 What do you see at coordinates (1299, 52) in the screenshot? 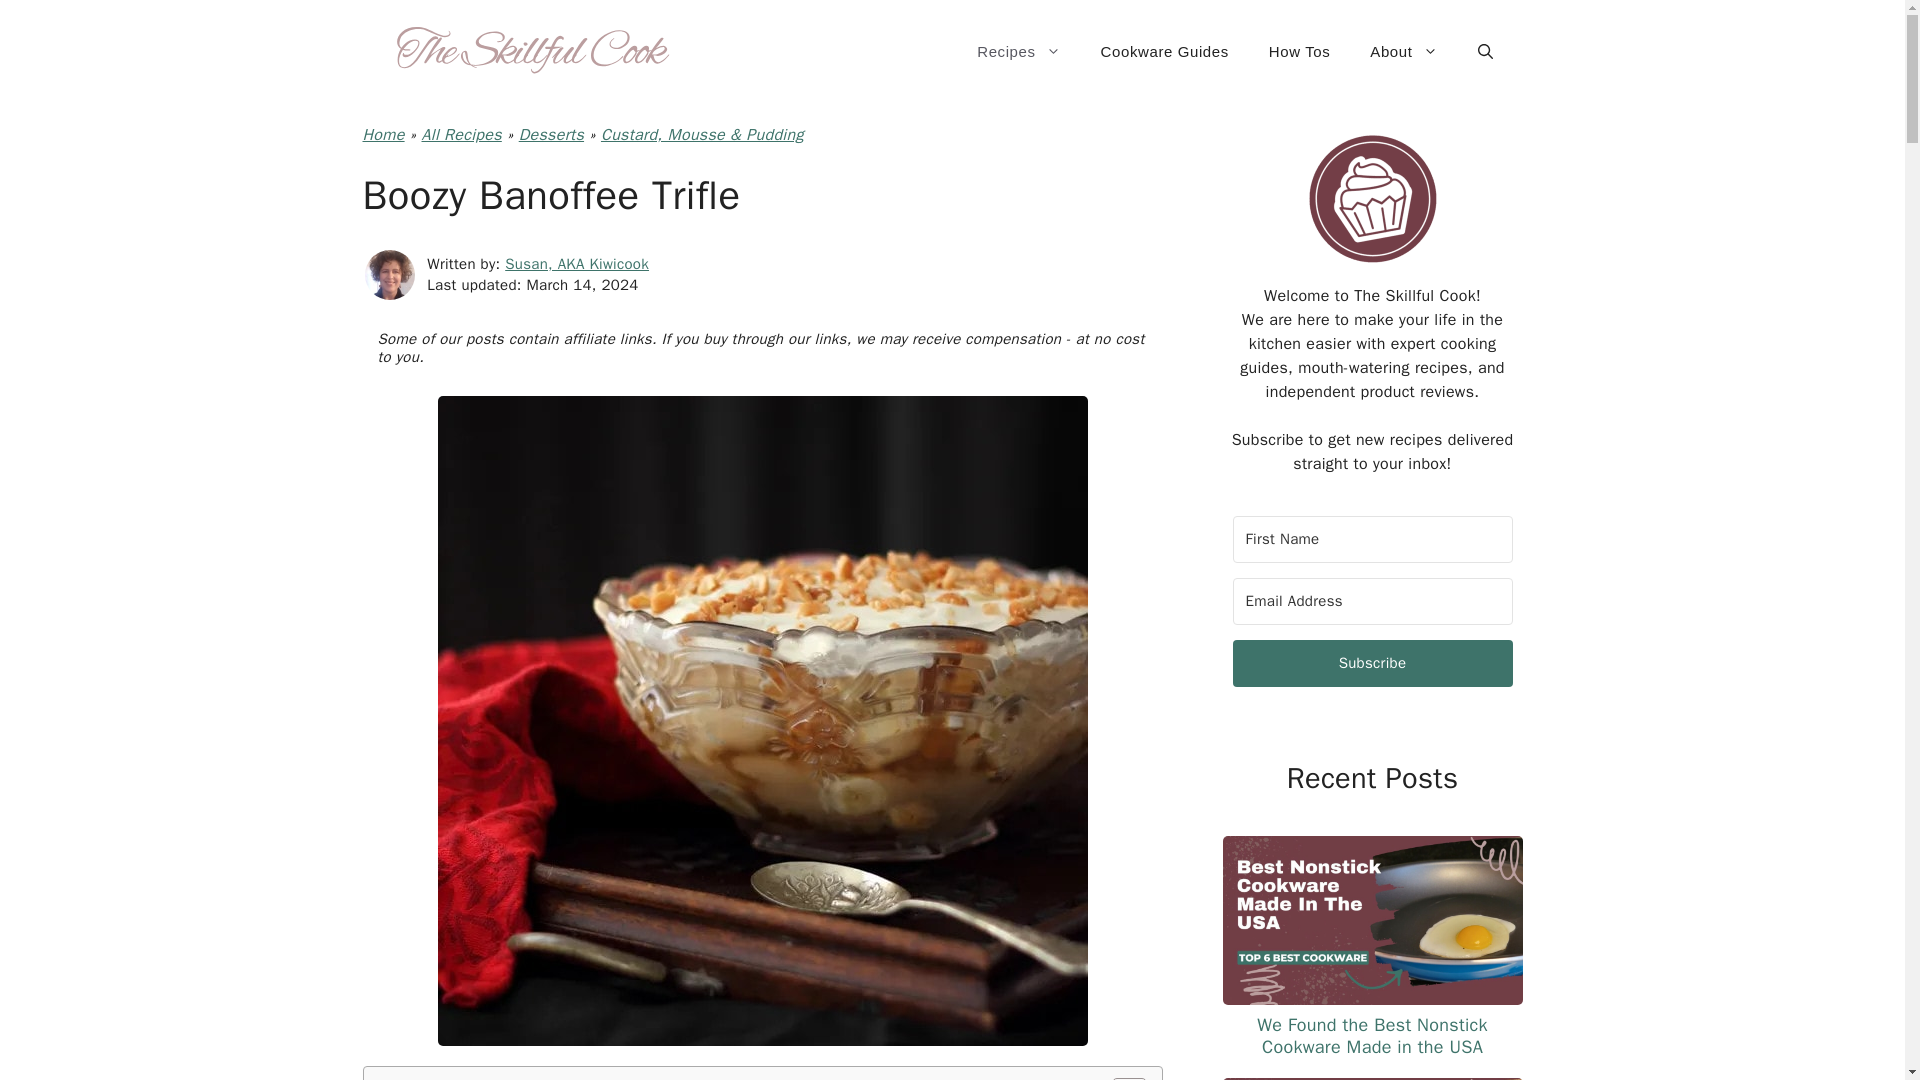
I see `How Tos` at bounding box center [1299, 52].